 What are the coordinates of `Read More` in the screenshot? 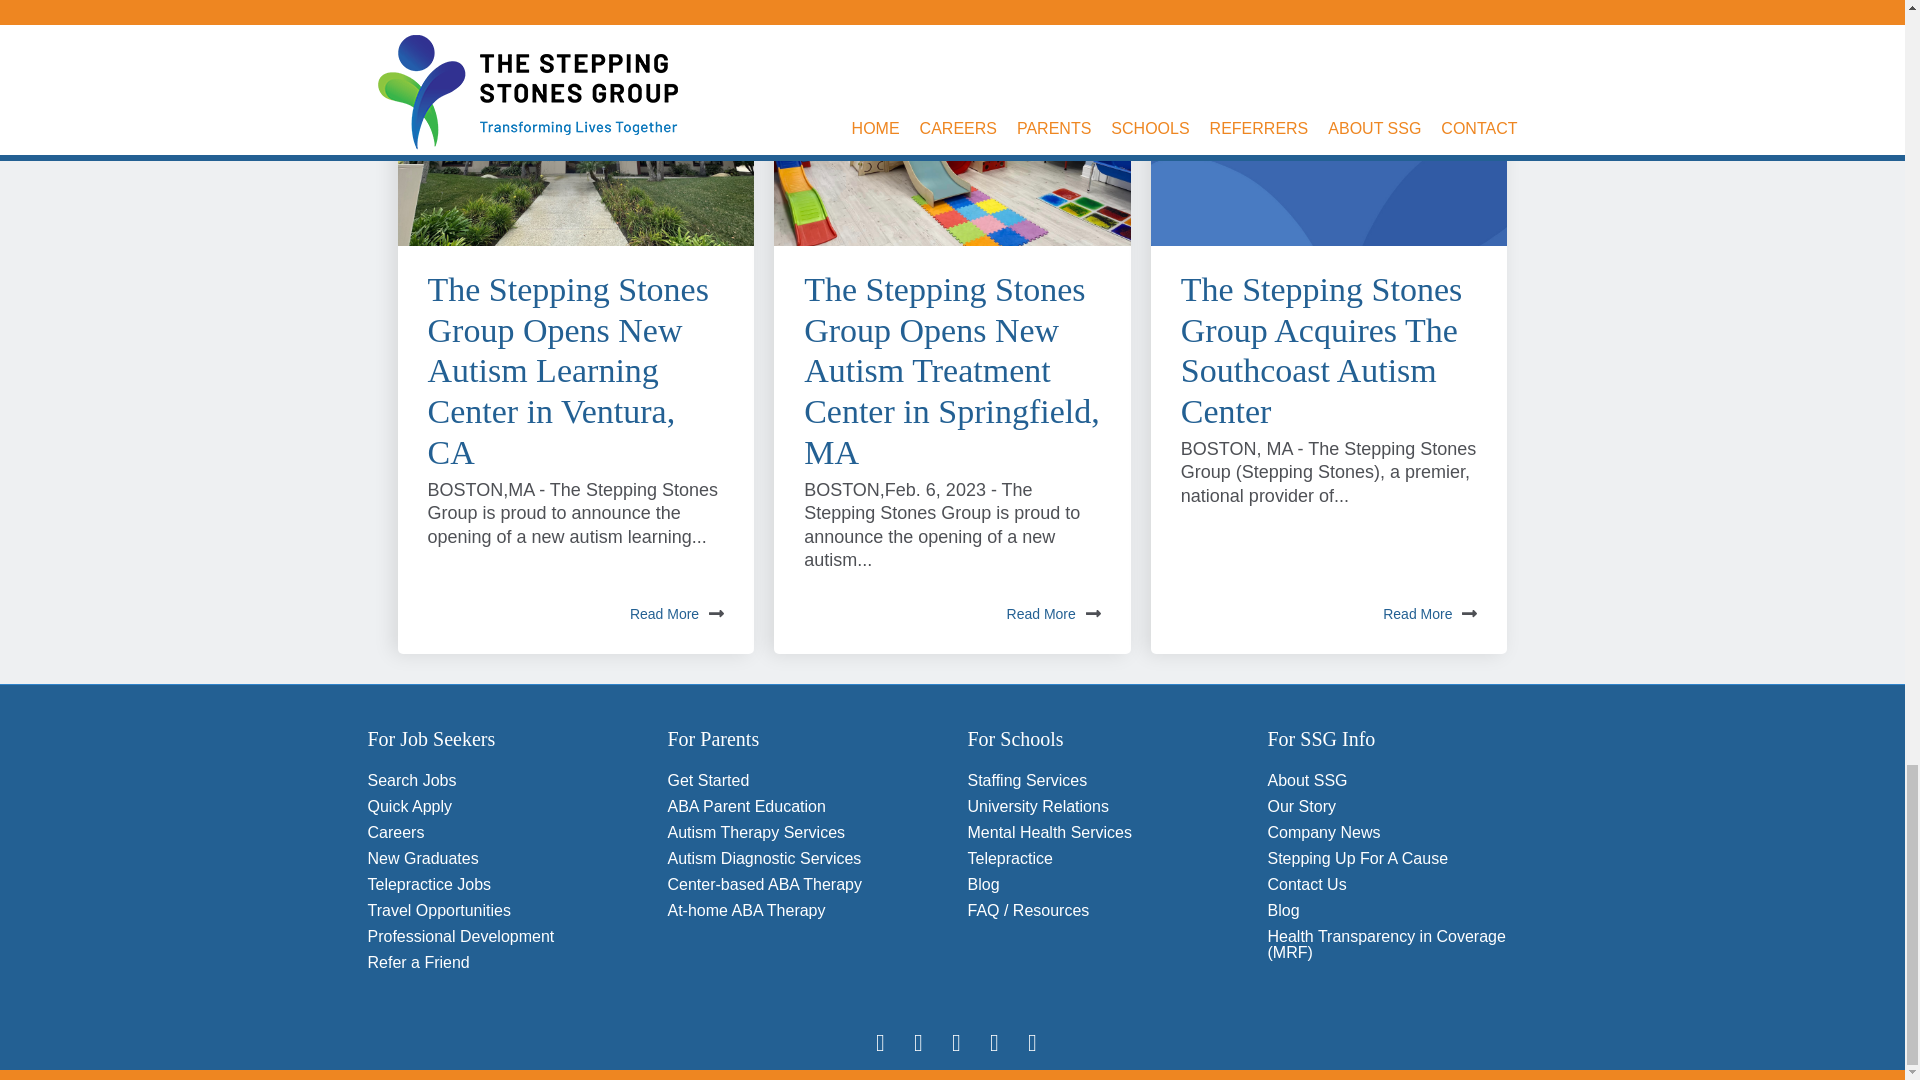 It's located at (1053, 615).